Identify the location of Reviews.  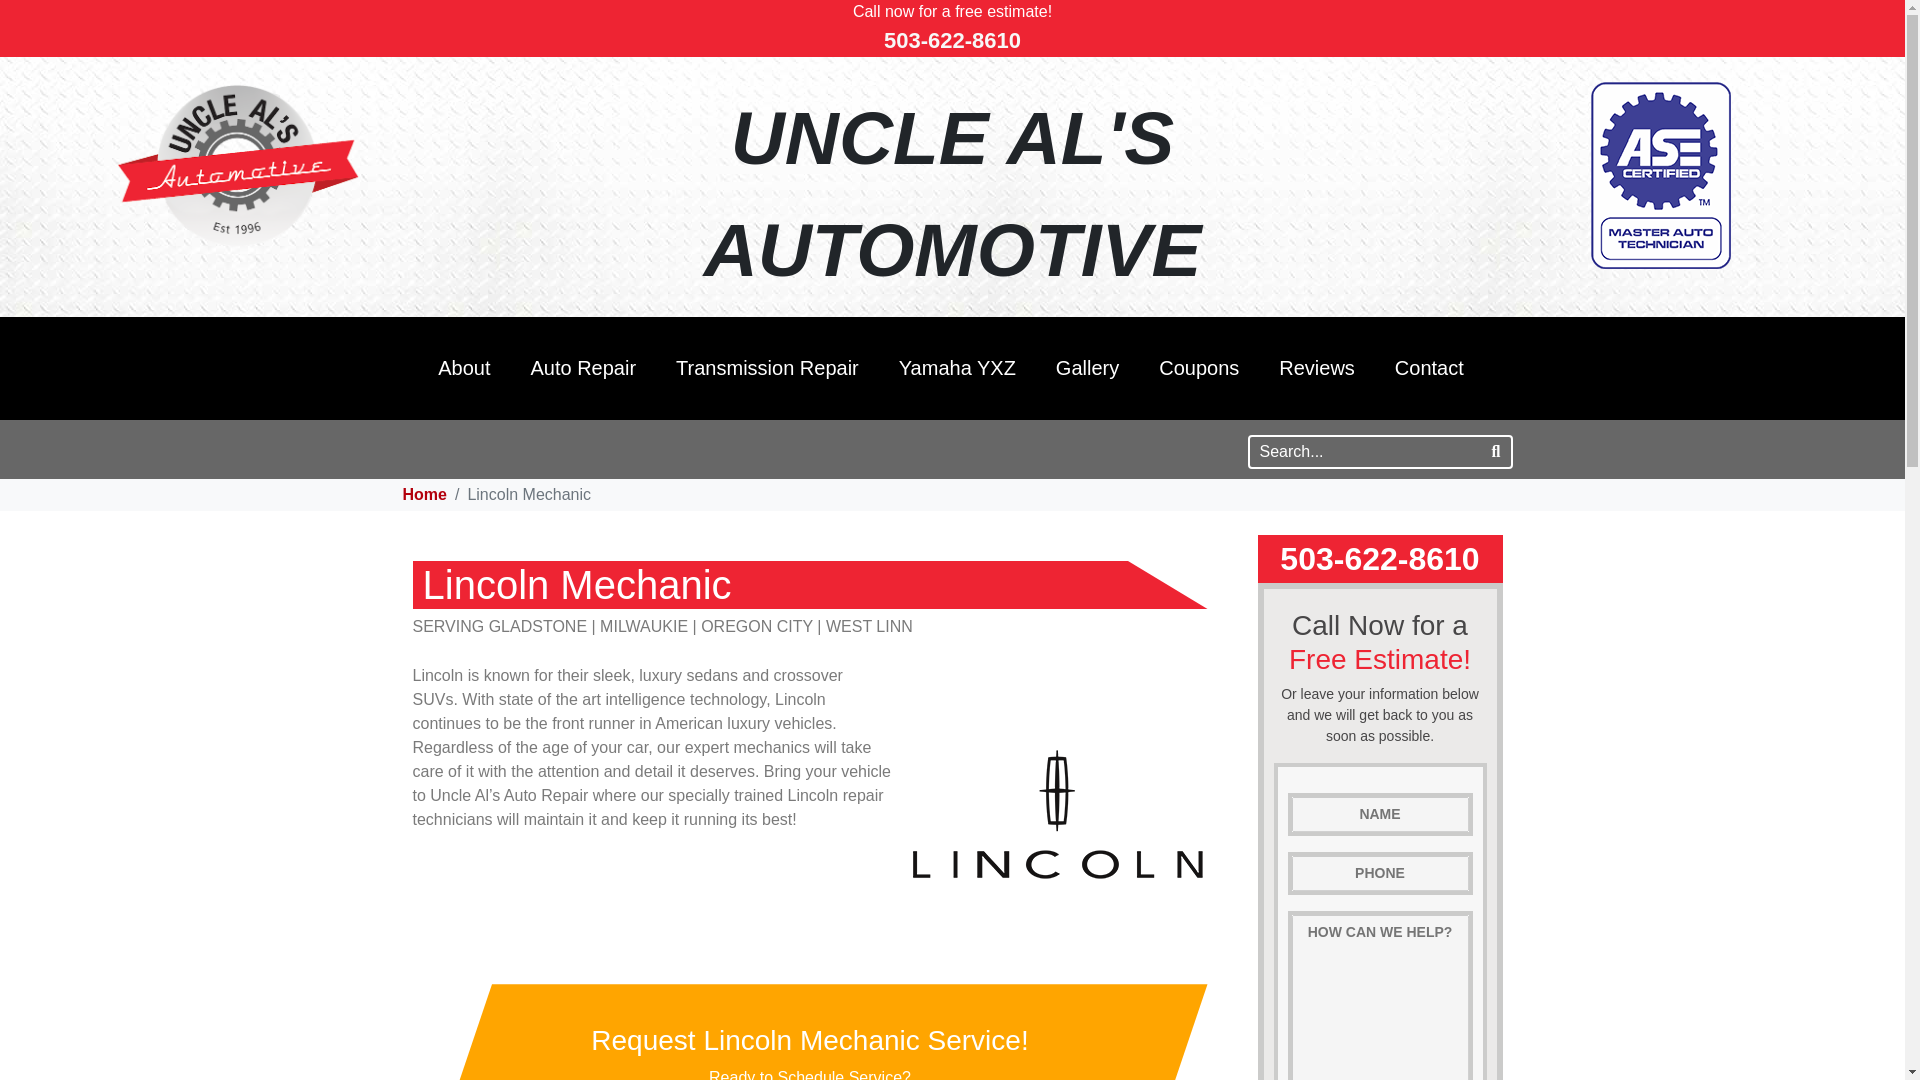
(1316, 368).